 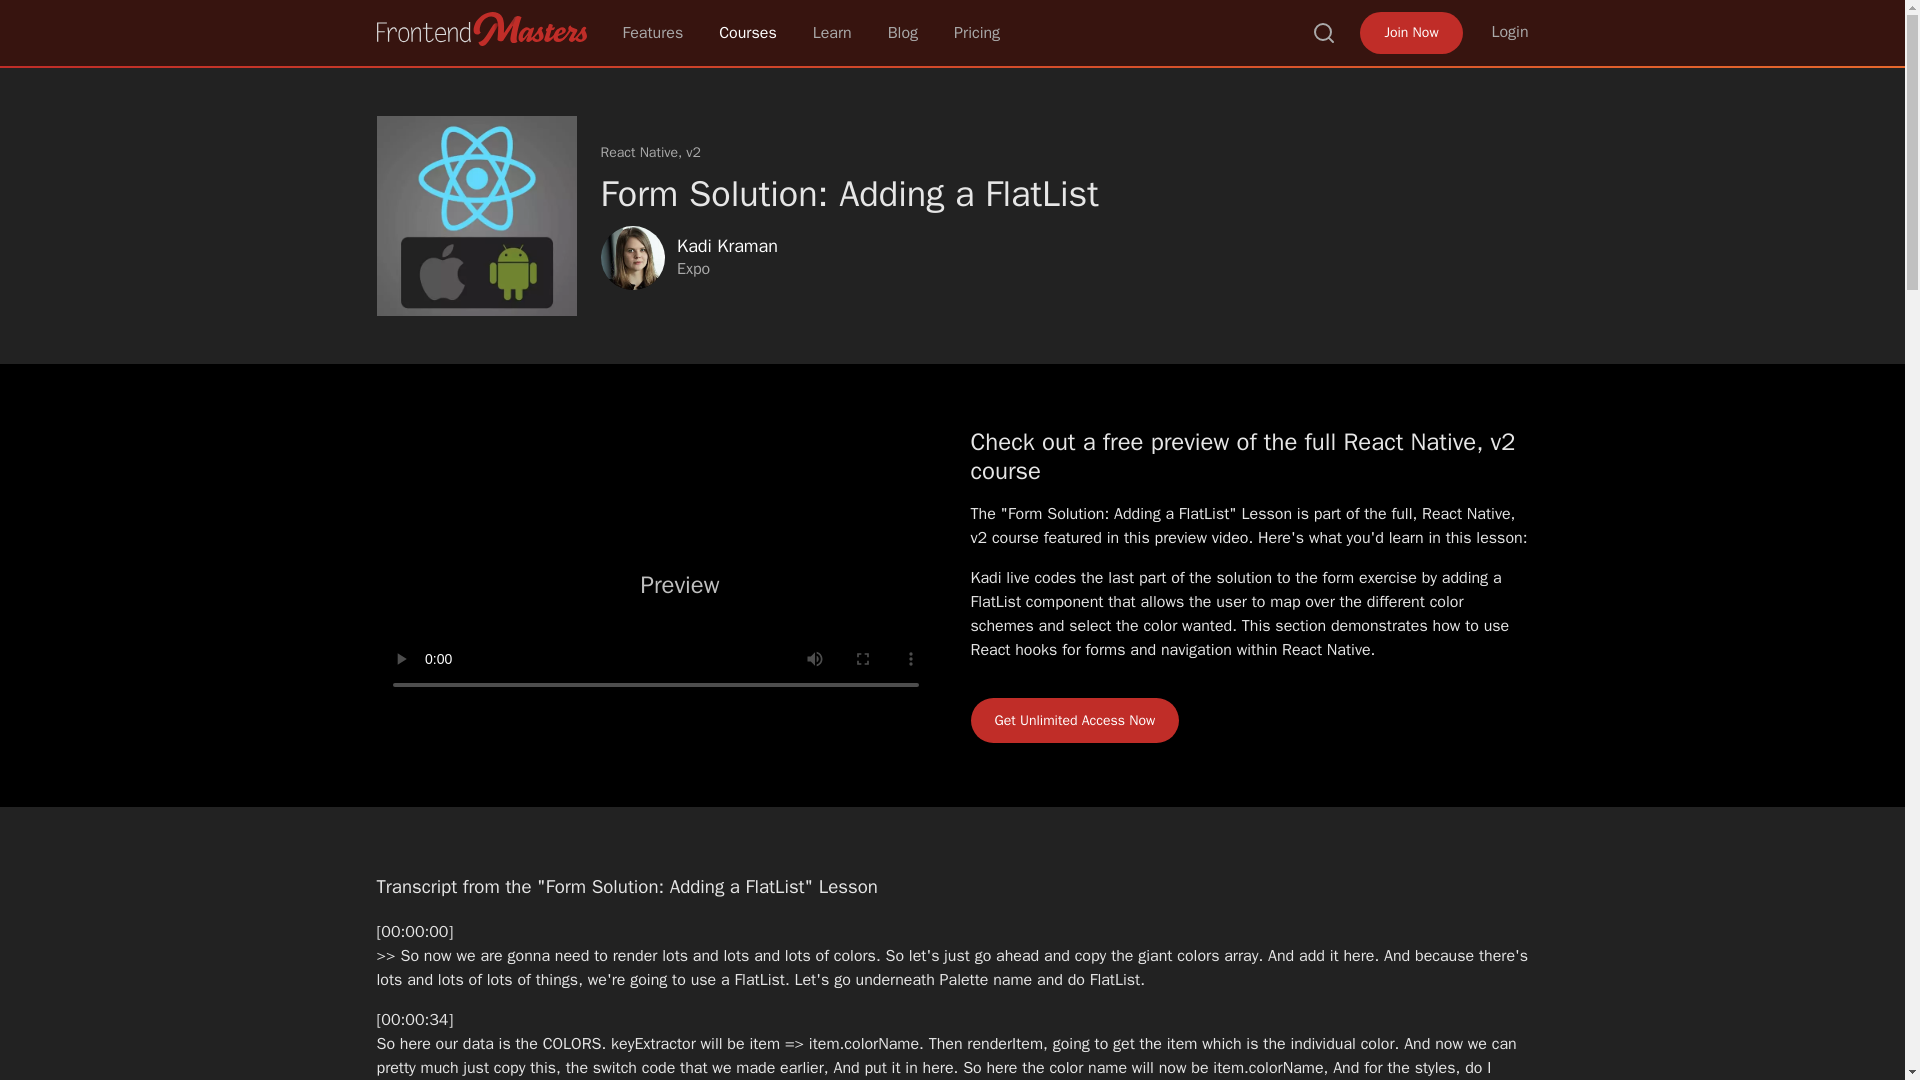 I want to click on Features, so click(x=652, y=32).